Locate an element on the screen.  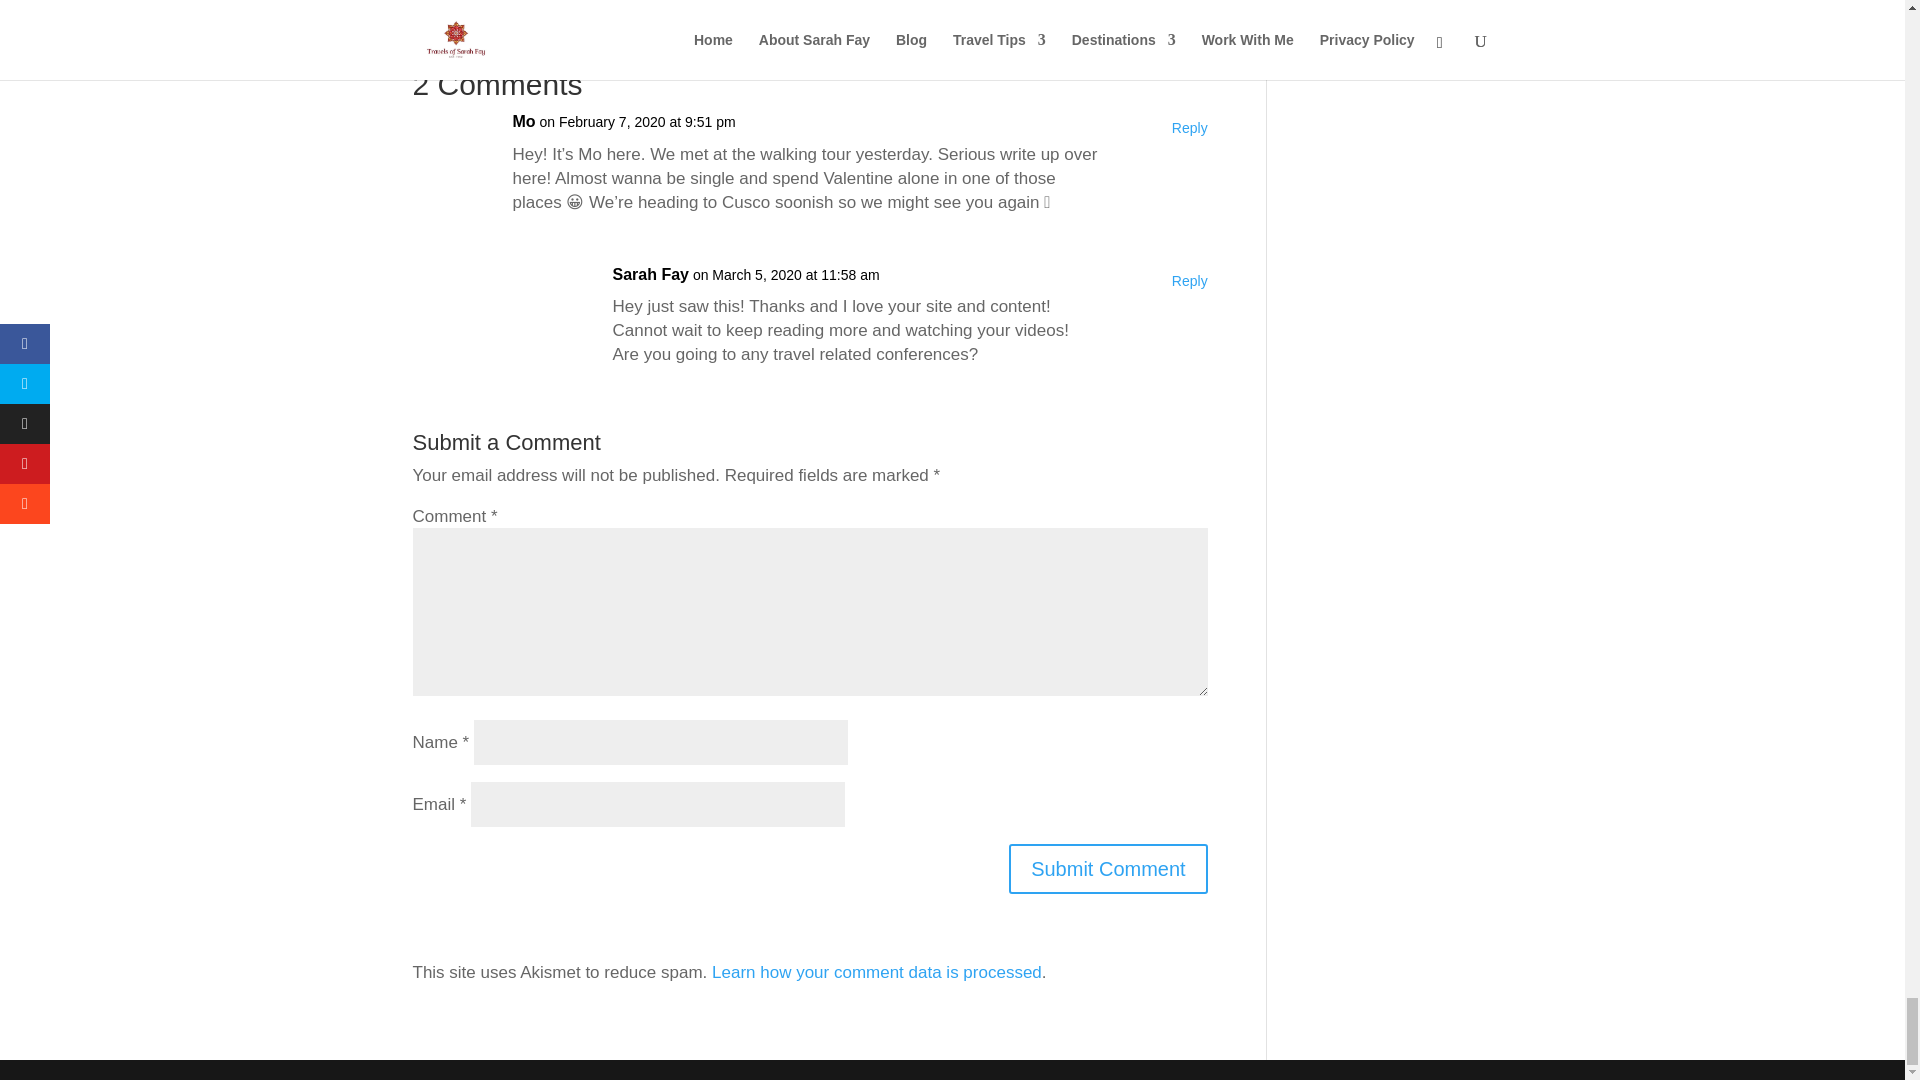
Submit Comment is located at coordinates (1108, 868).